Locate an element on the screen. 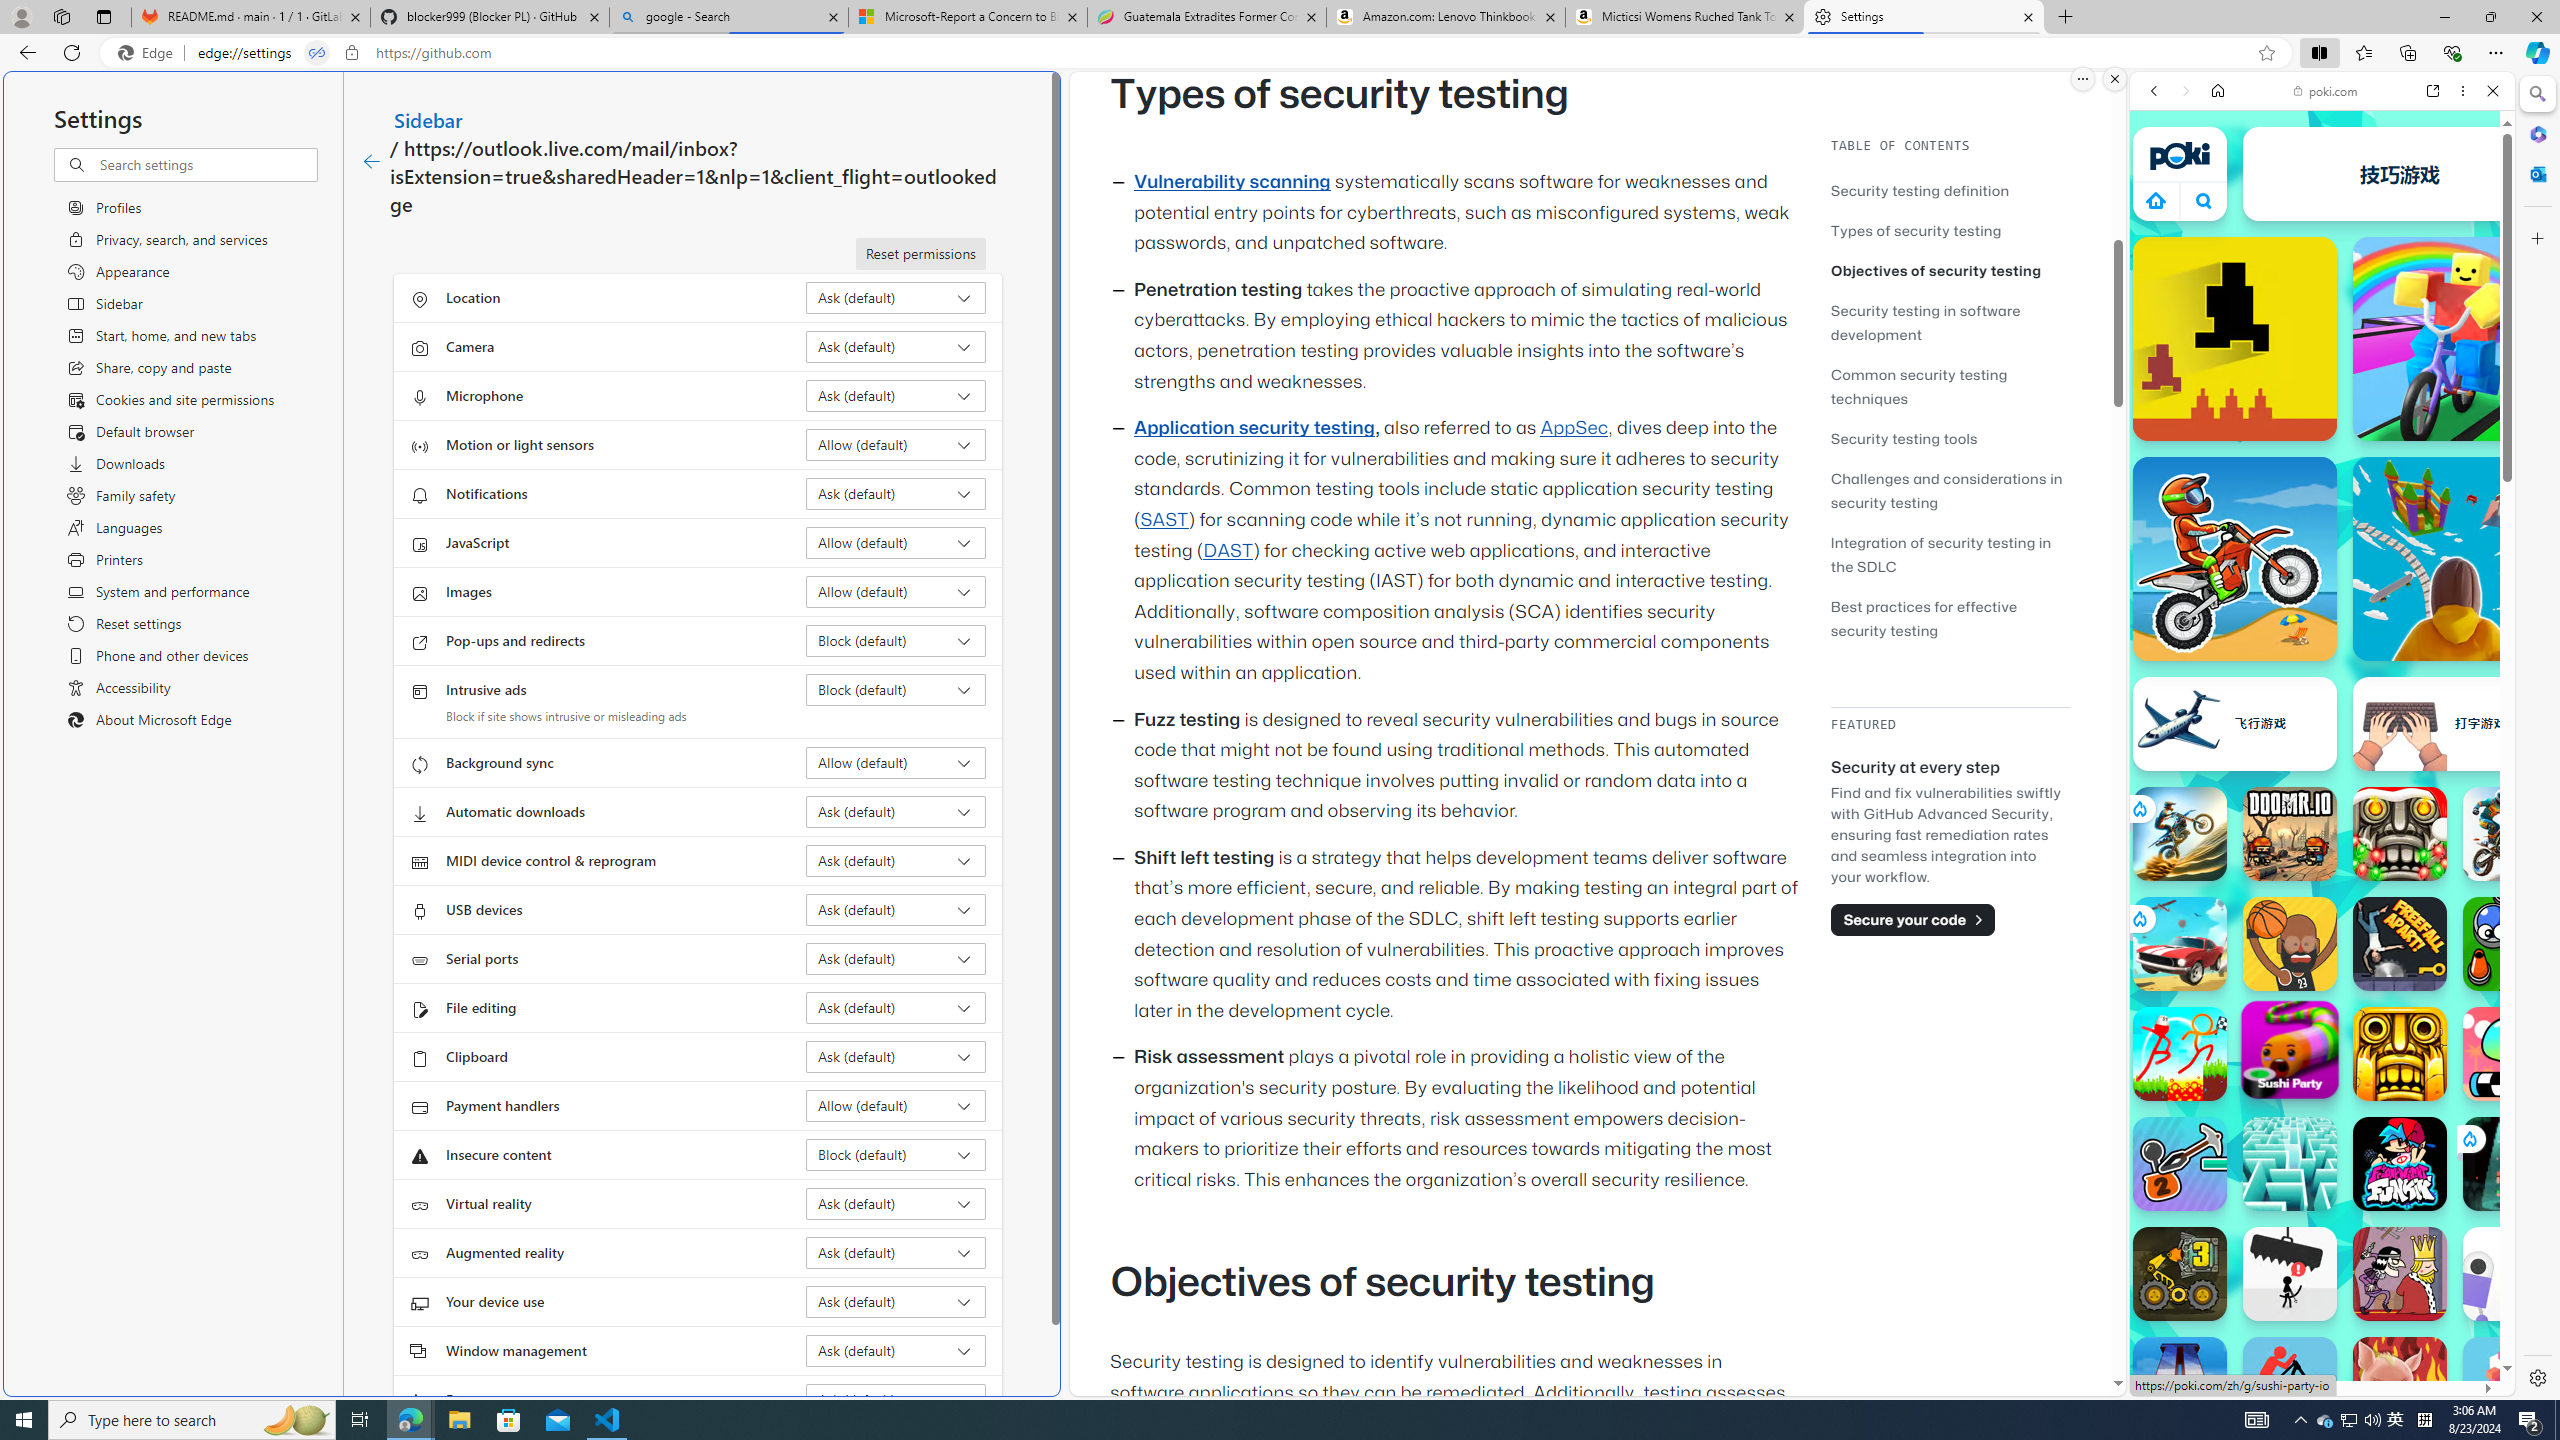 This screenshot has height=1440, width=2560. Restore is located at coordinates (2490, 17).